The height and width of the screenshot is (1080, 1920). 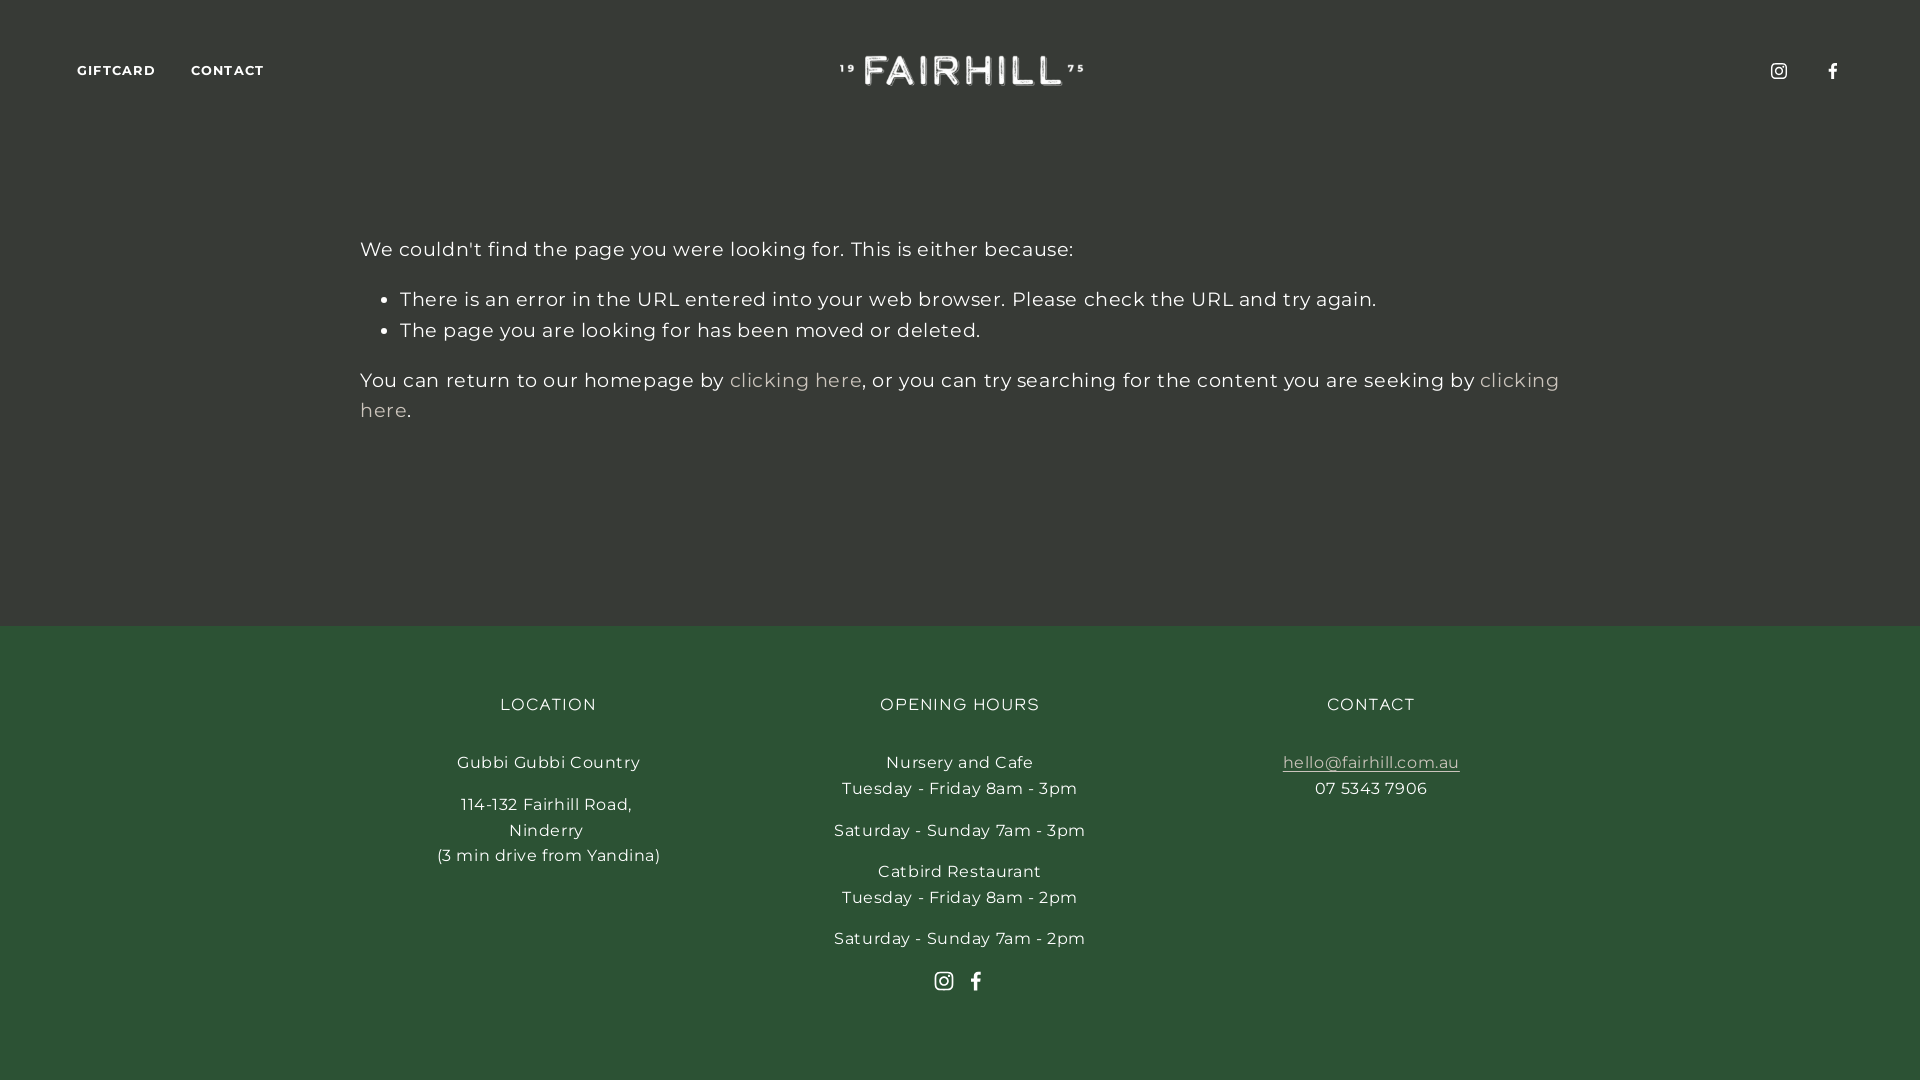 I want to click on CONTACT, so click(x=228, y=72).